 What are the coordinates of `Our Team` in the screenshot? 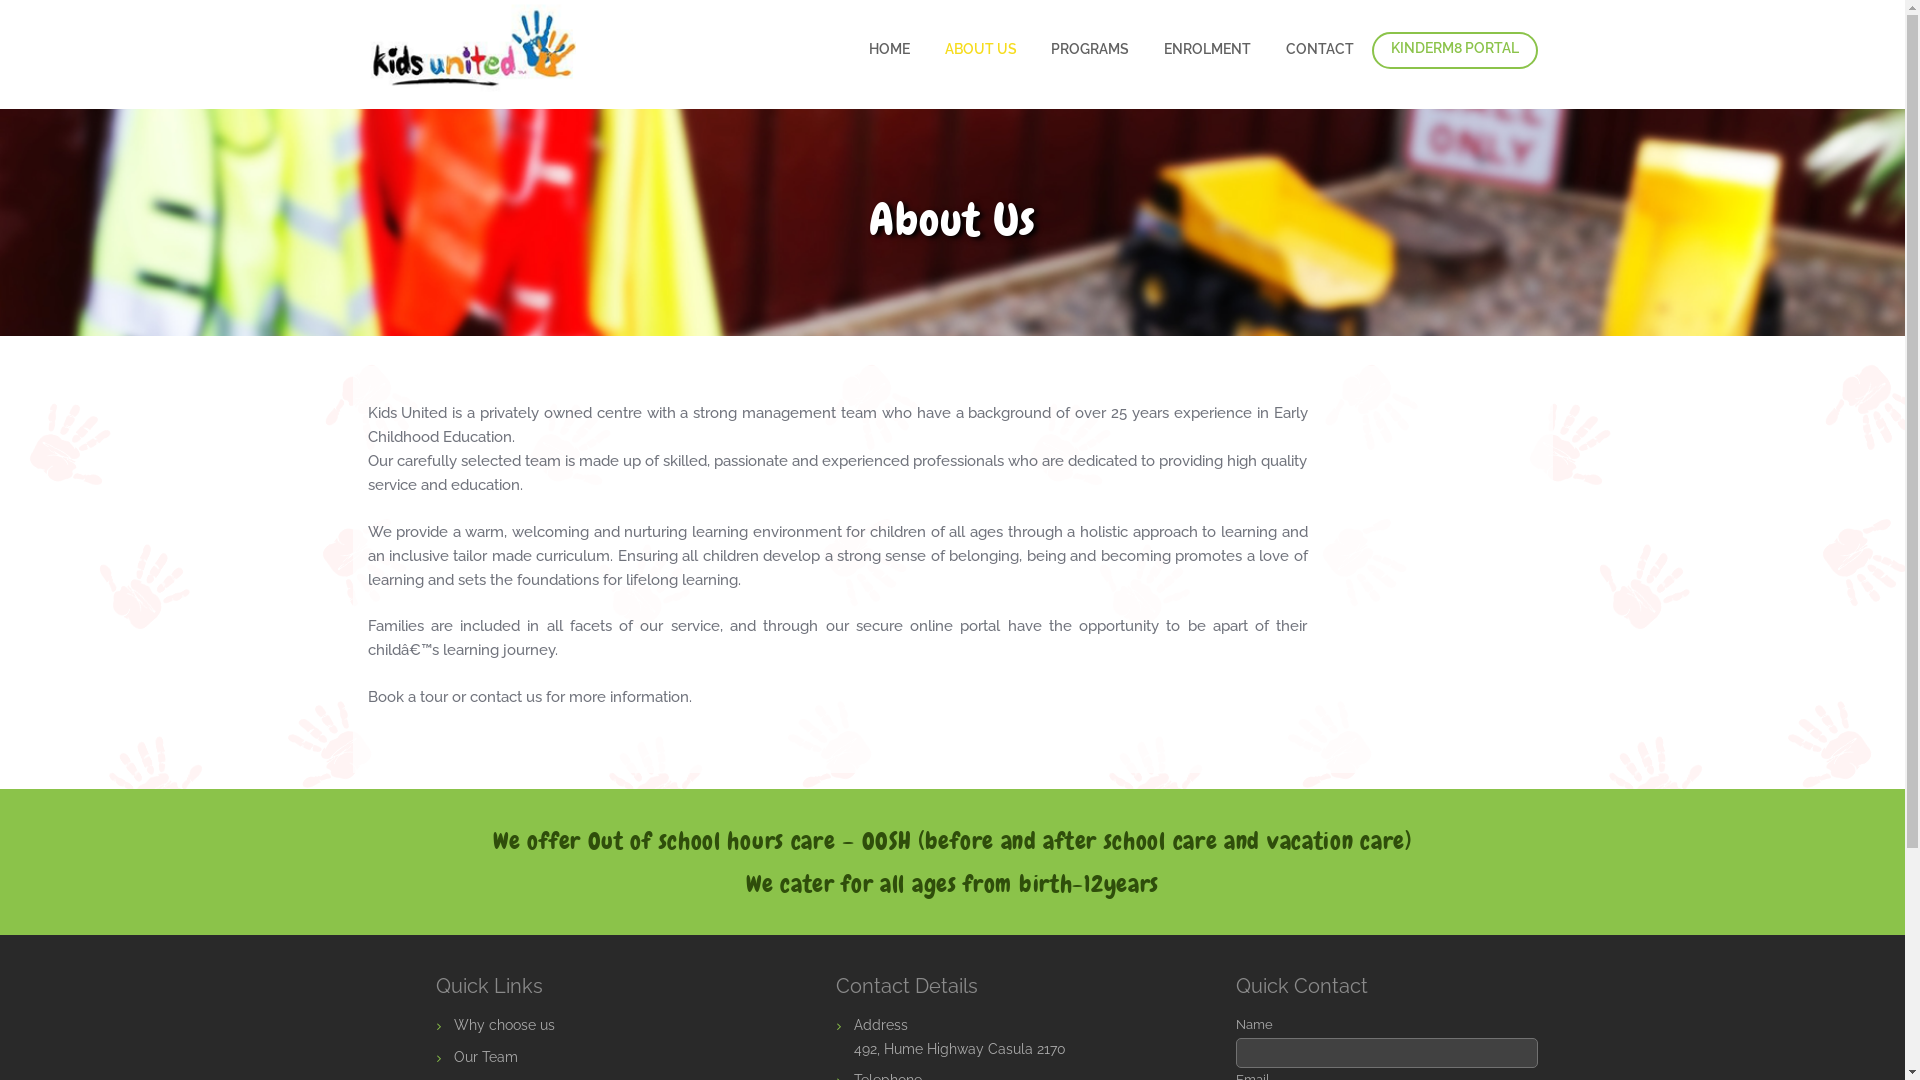 It's located at (486, 1057).